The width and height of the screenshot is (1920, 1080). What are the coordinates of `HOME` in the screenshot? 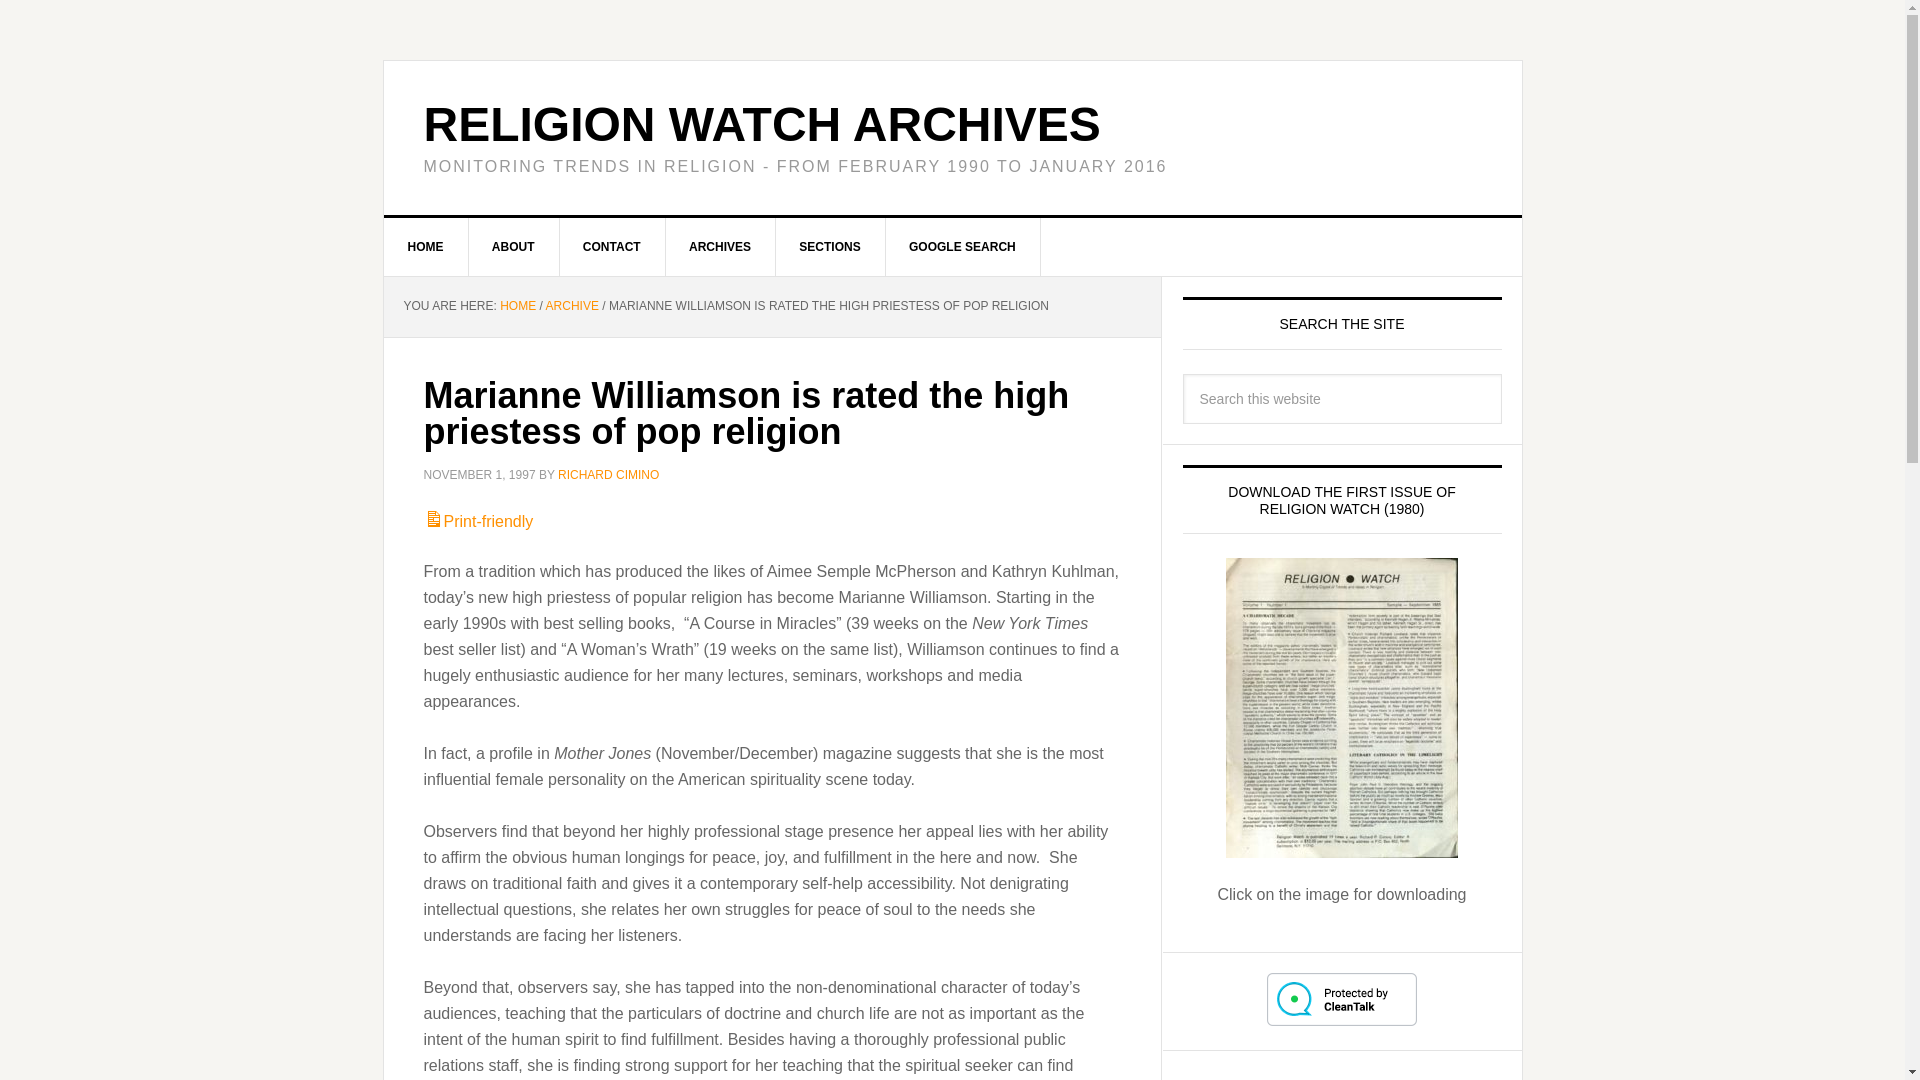 It's located at (517, 306).